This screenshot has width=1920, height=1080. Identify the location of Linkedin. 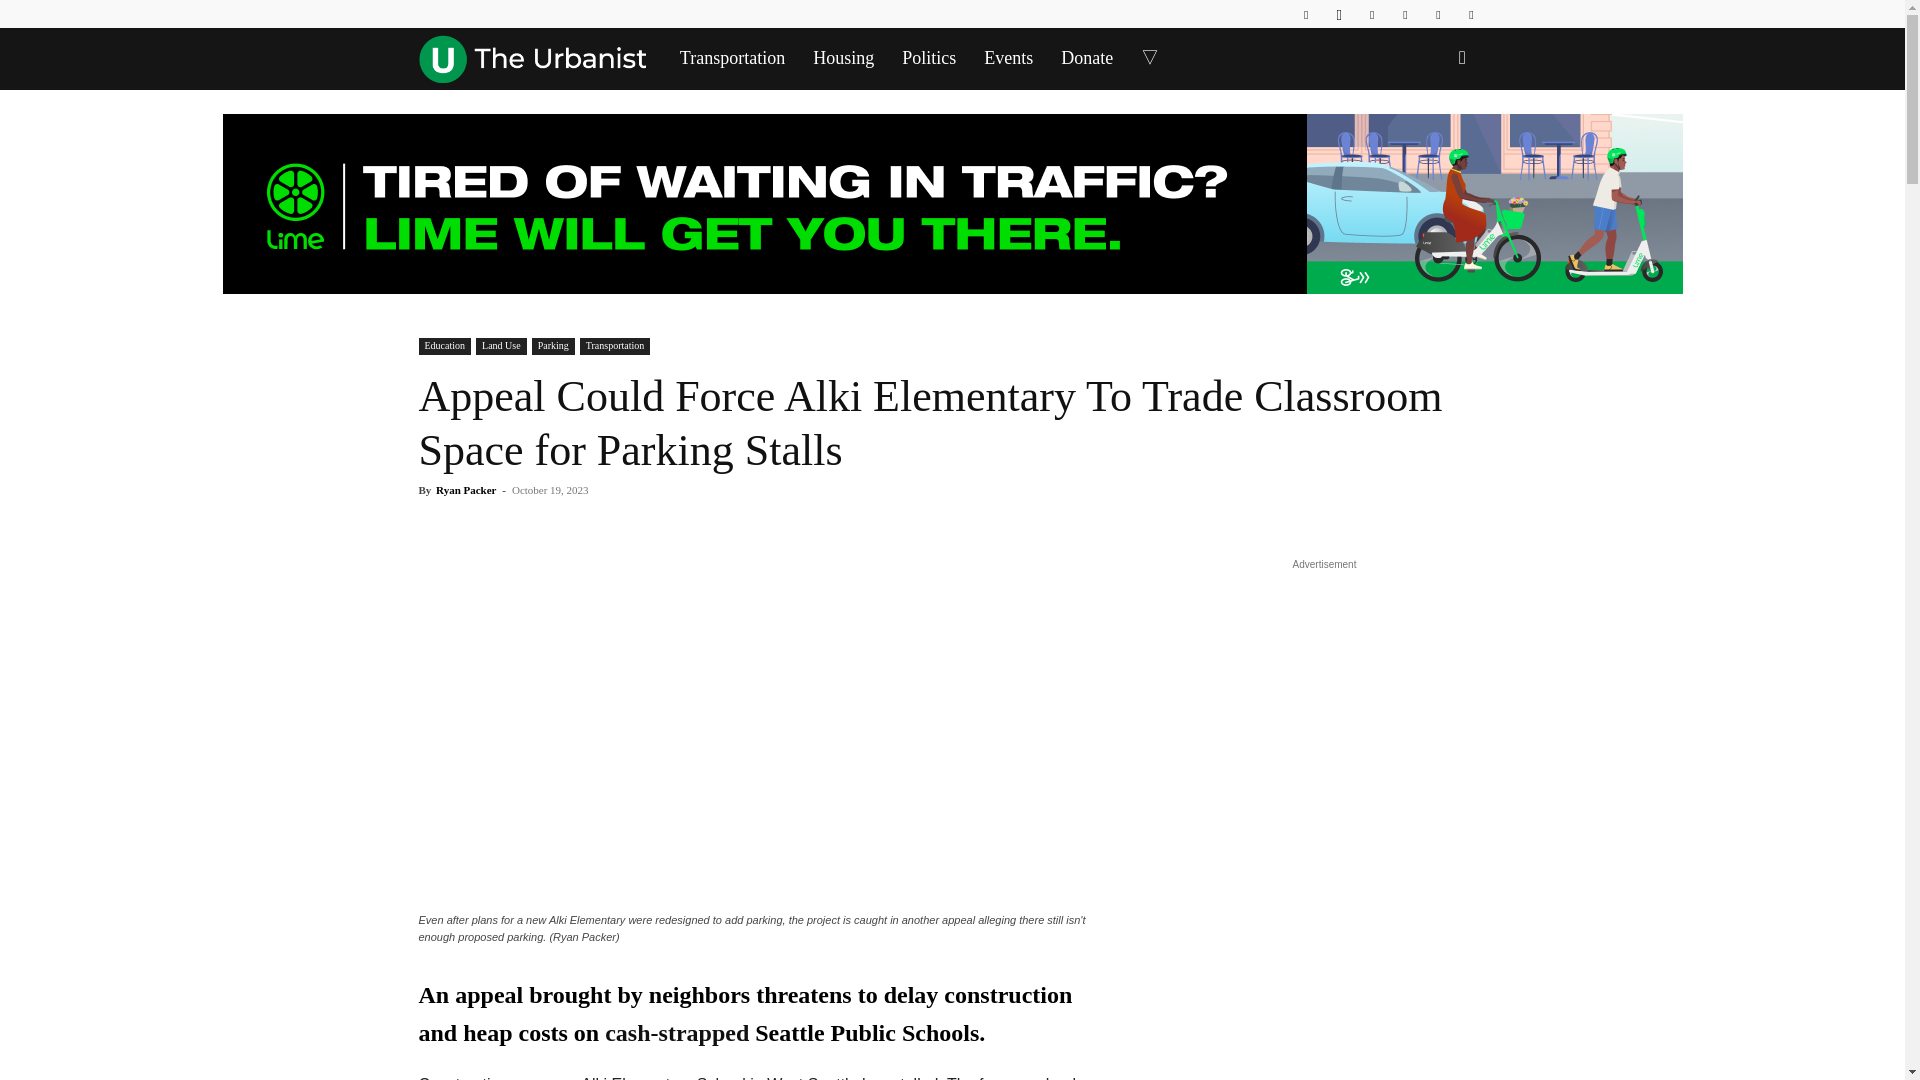
(1372, 14).